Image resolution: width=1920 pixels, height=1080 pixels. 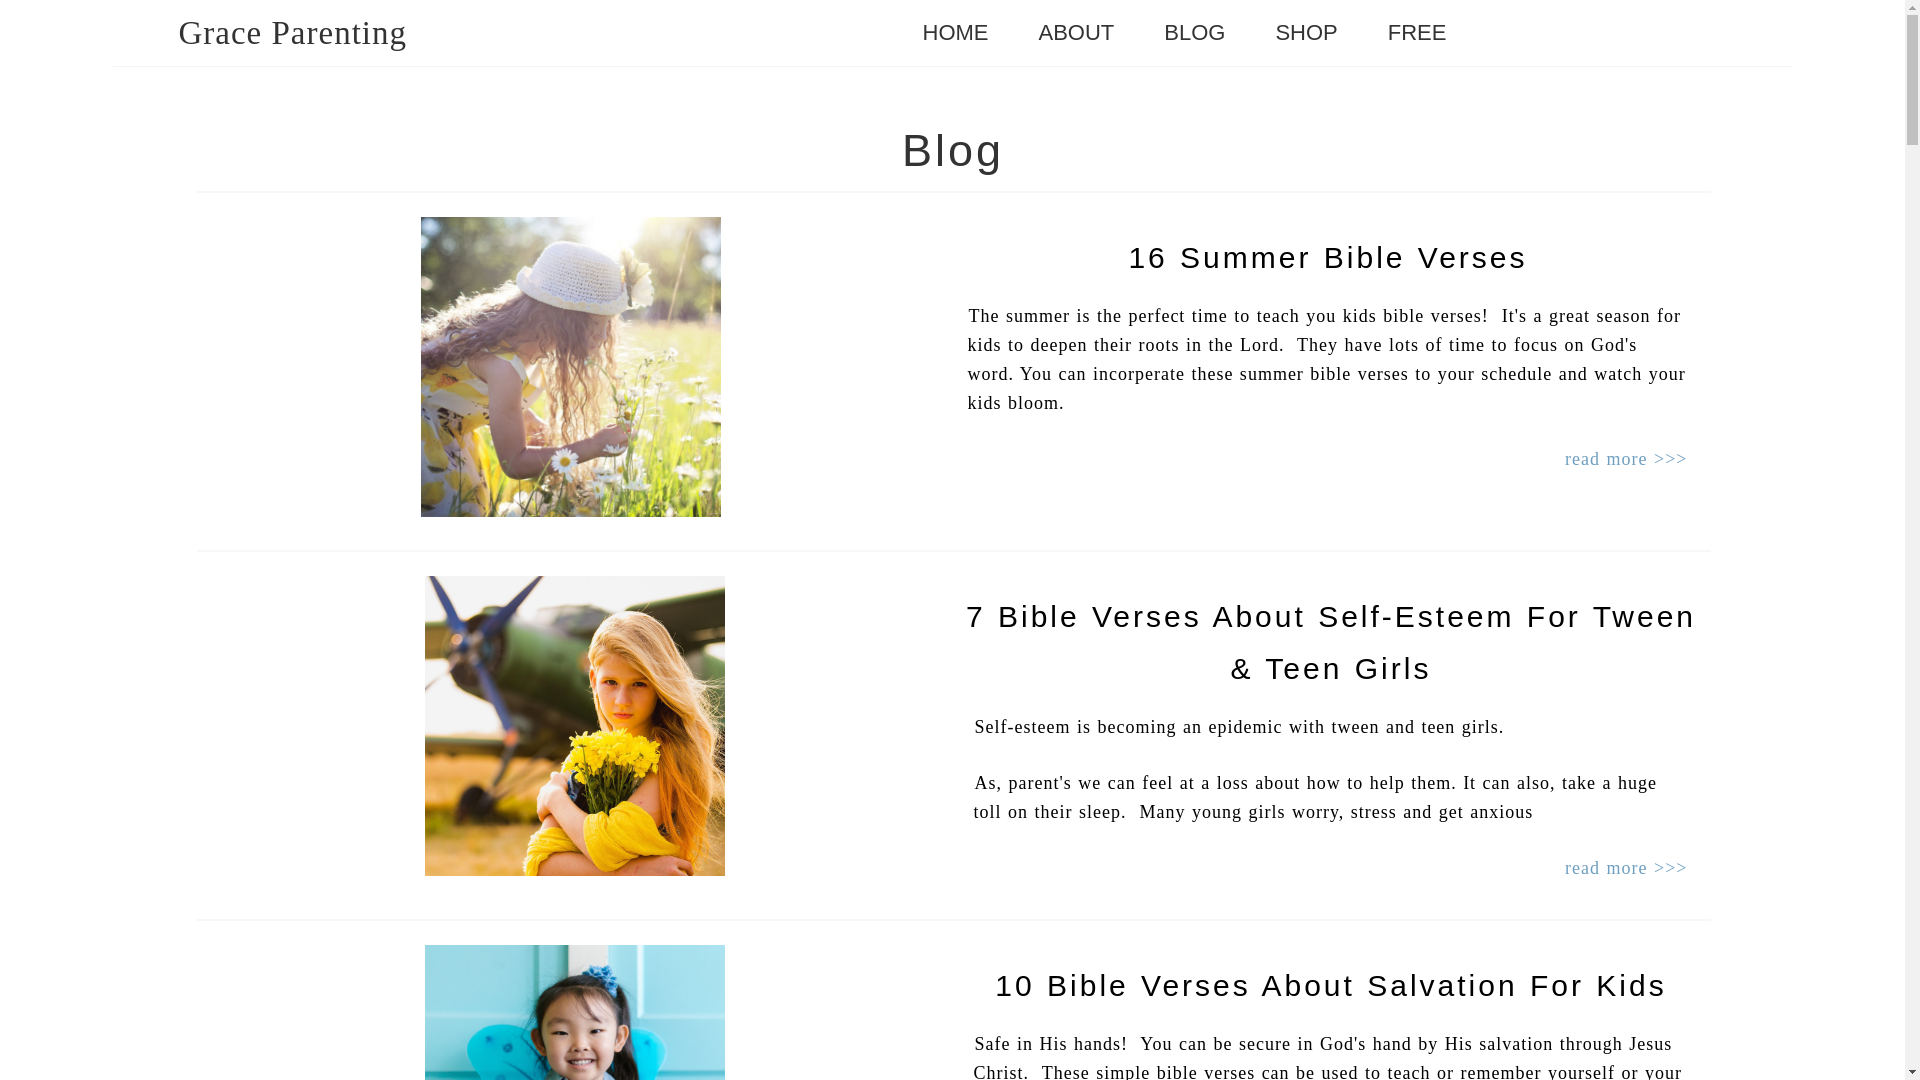 I want to click on Go to Summer Bible Verses- 16 Scriptures, so click(x=570, y=510).